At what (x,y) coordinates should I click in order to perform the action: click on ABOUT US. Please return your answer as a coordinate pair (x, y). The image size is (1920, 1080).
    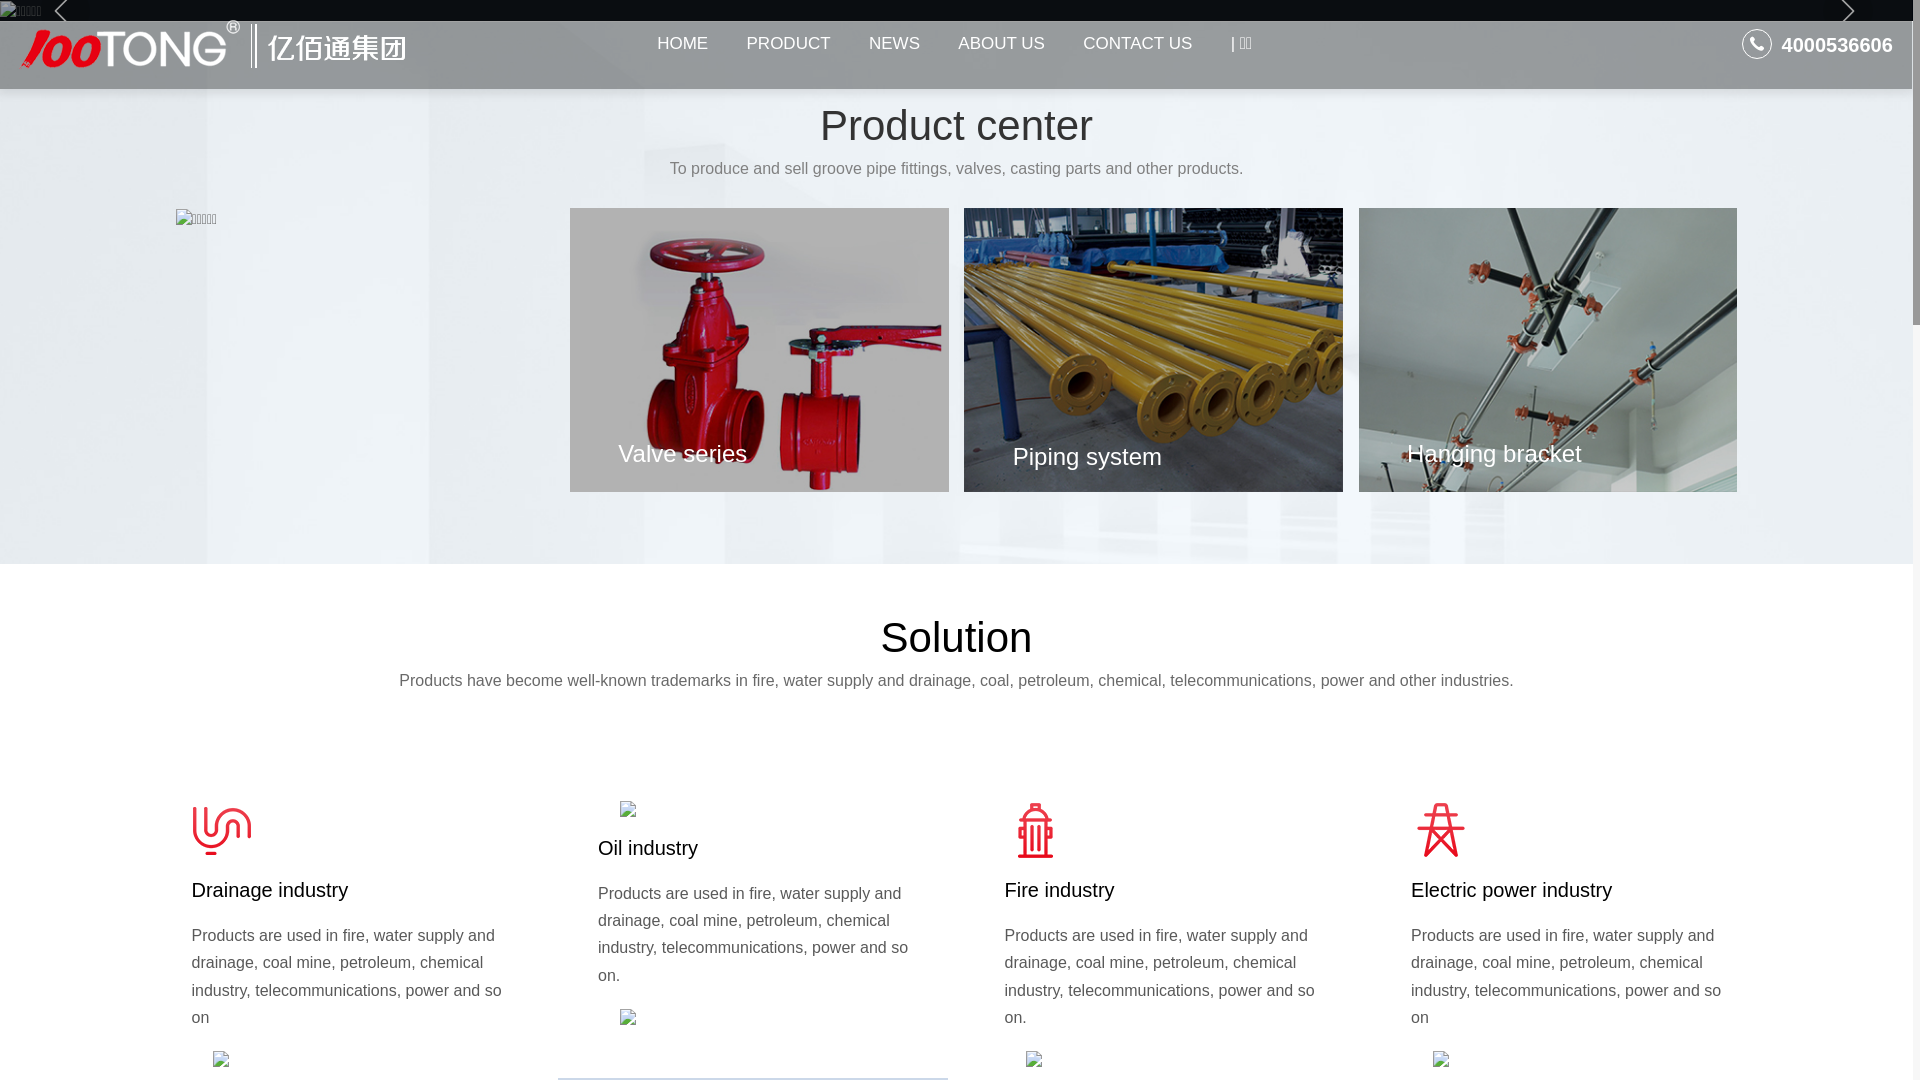
    Looking at the image, I should click on (1002, 44).